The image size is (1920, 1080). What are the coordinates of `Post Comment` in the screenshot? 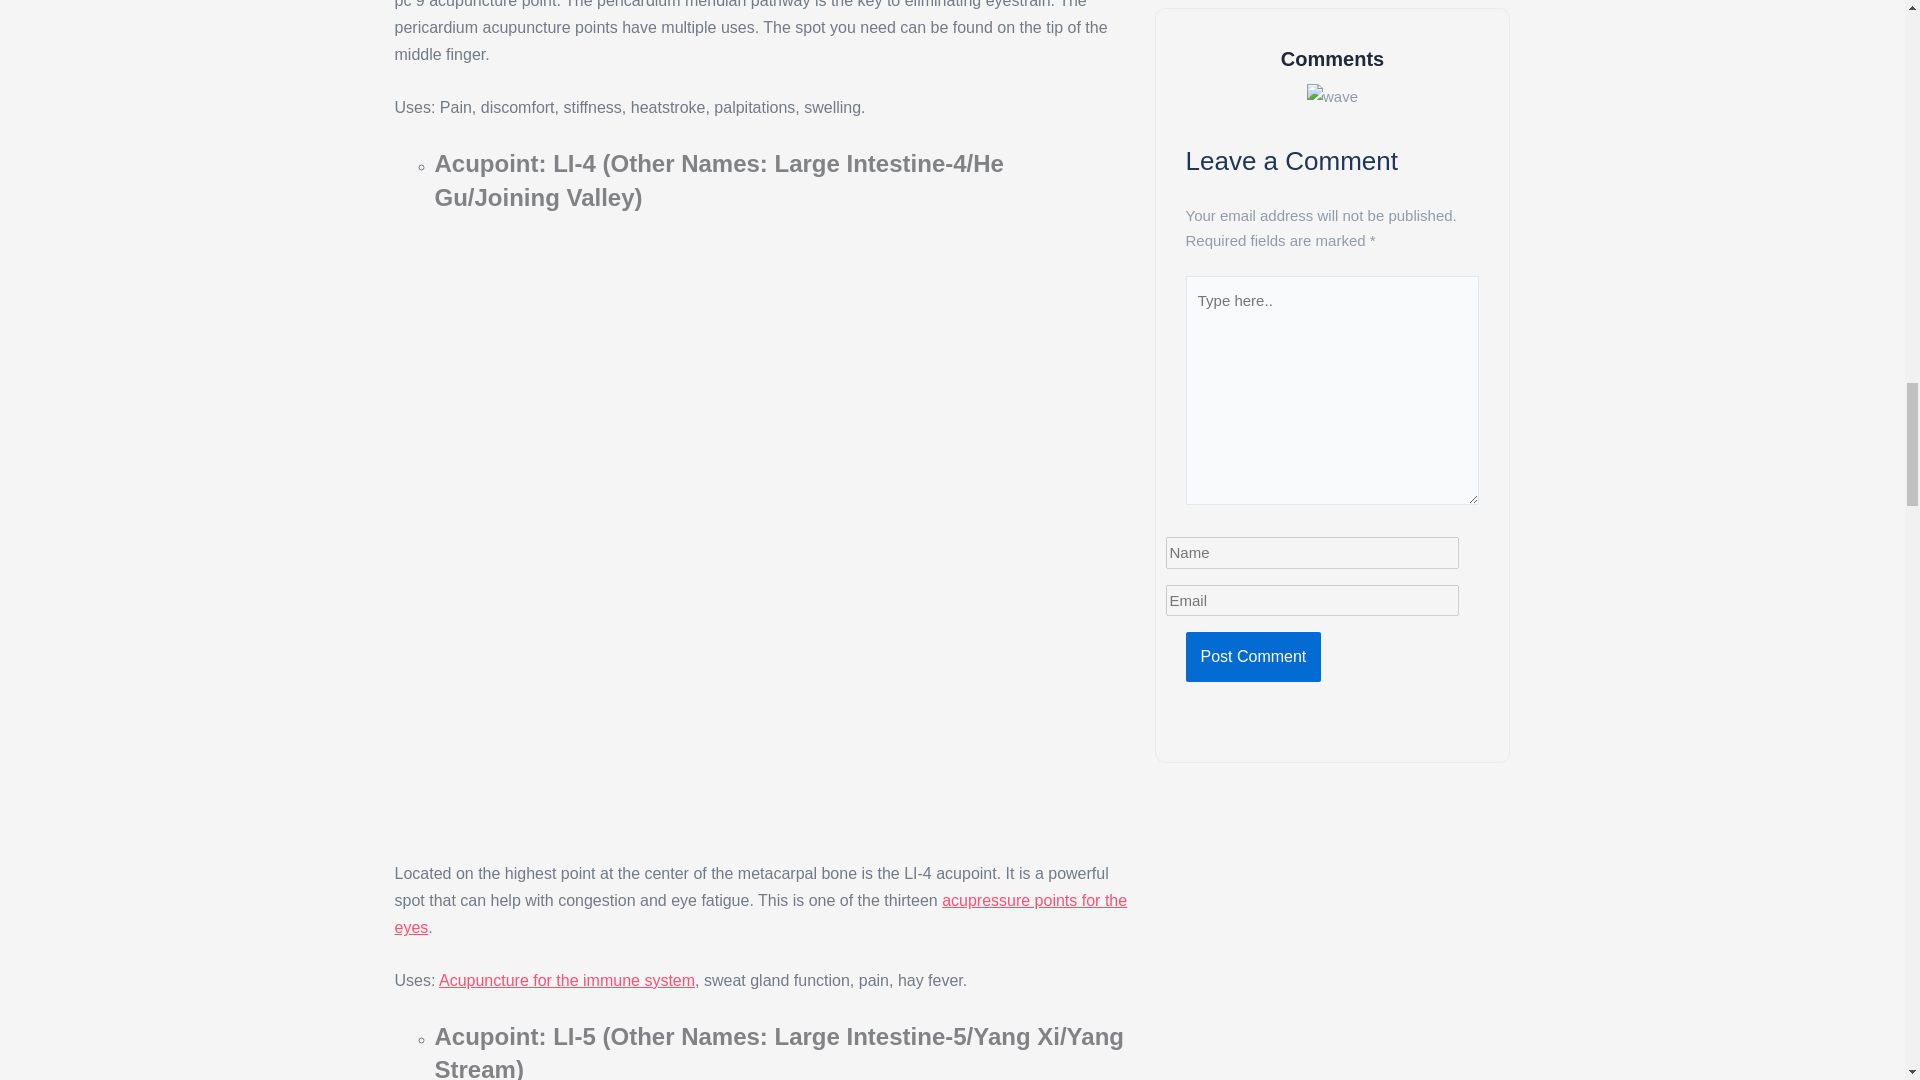 It's located at (1254, 656).